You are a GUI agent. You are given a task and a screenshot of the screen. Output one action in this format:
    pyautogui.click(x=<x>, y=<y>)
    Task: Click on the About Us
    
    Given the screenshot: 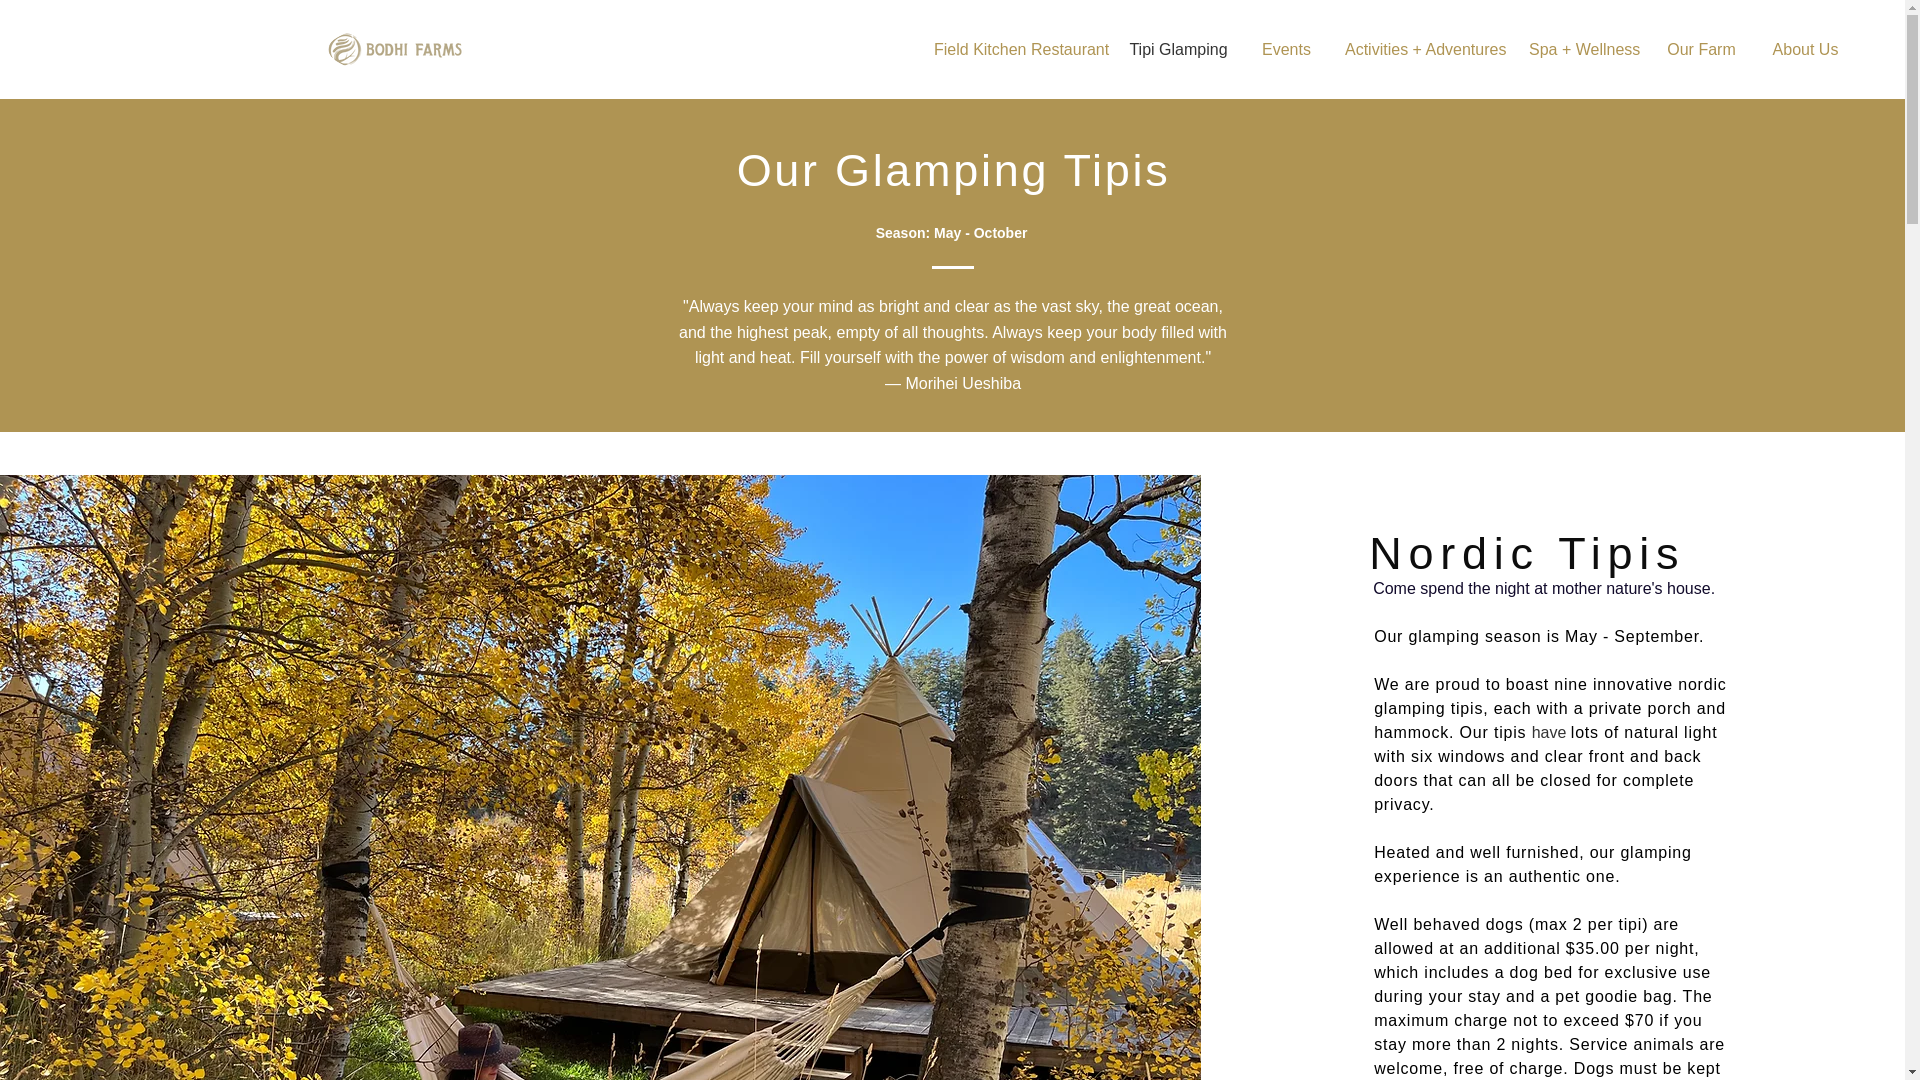 What is the action you would take?
    pyautogui.click(x=1805, y=49)
    